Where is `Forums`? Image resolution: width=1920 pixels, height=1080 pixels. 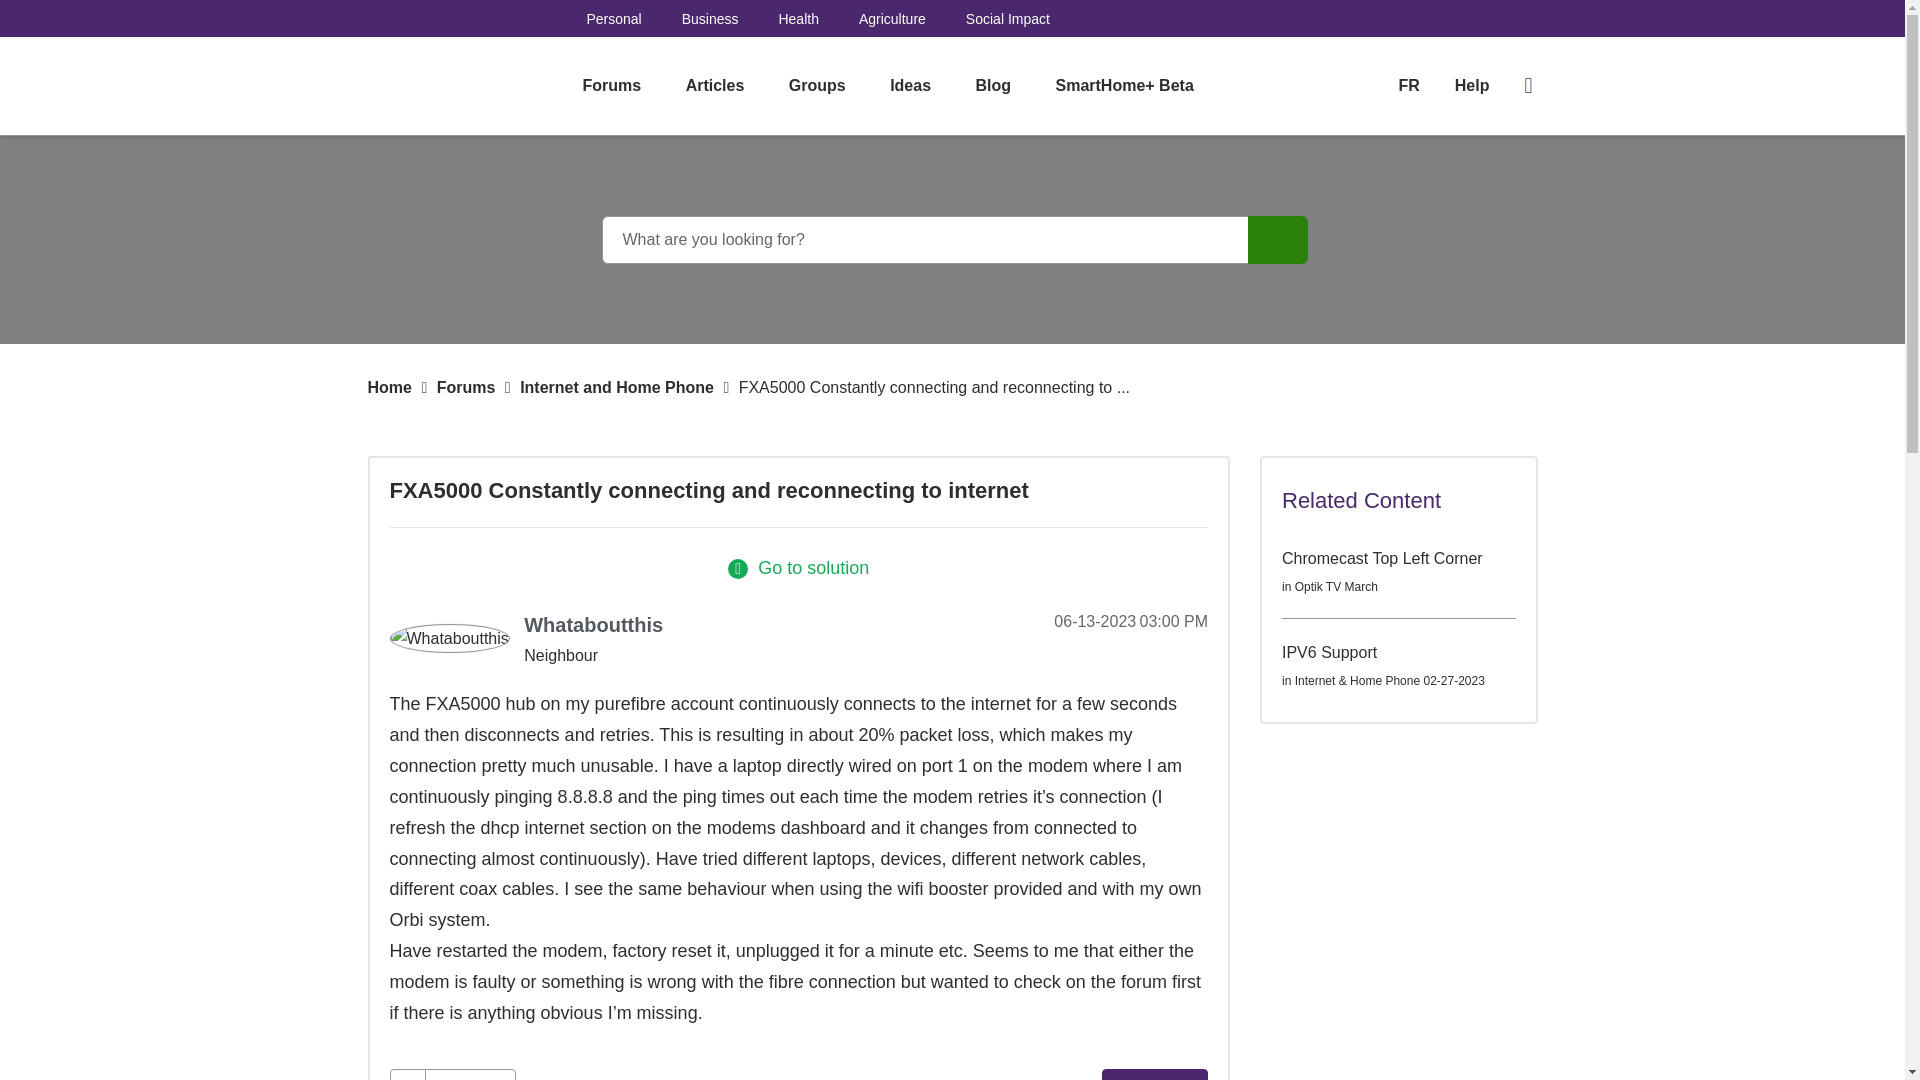 Forums is located at coordinates (466, 388).